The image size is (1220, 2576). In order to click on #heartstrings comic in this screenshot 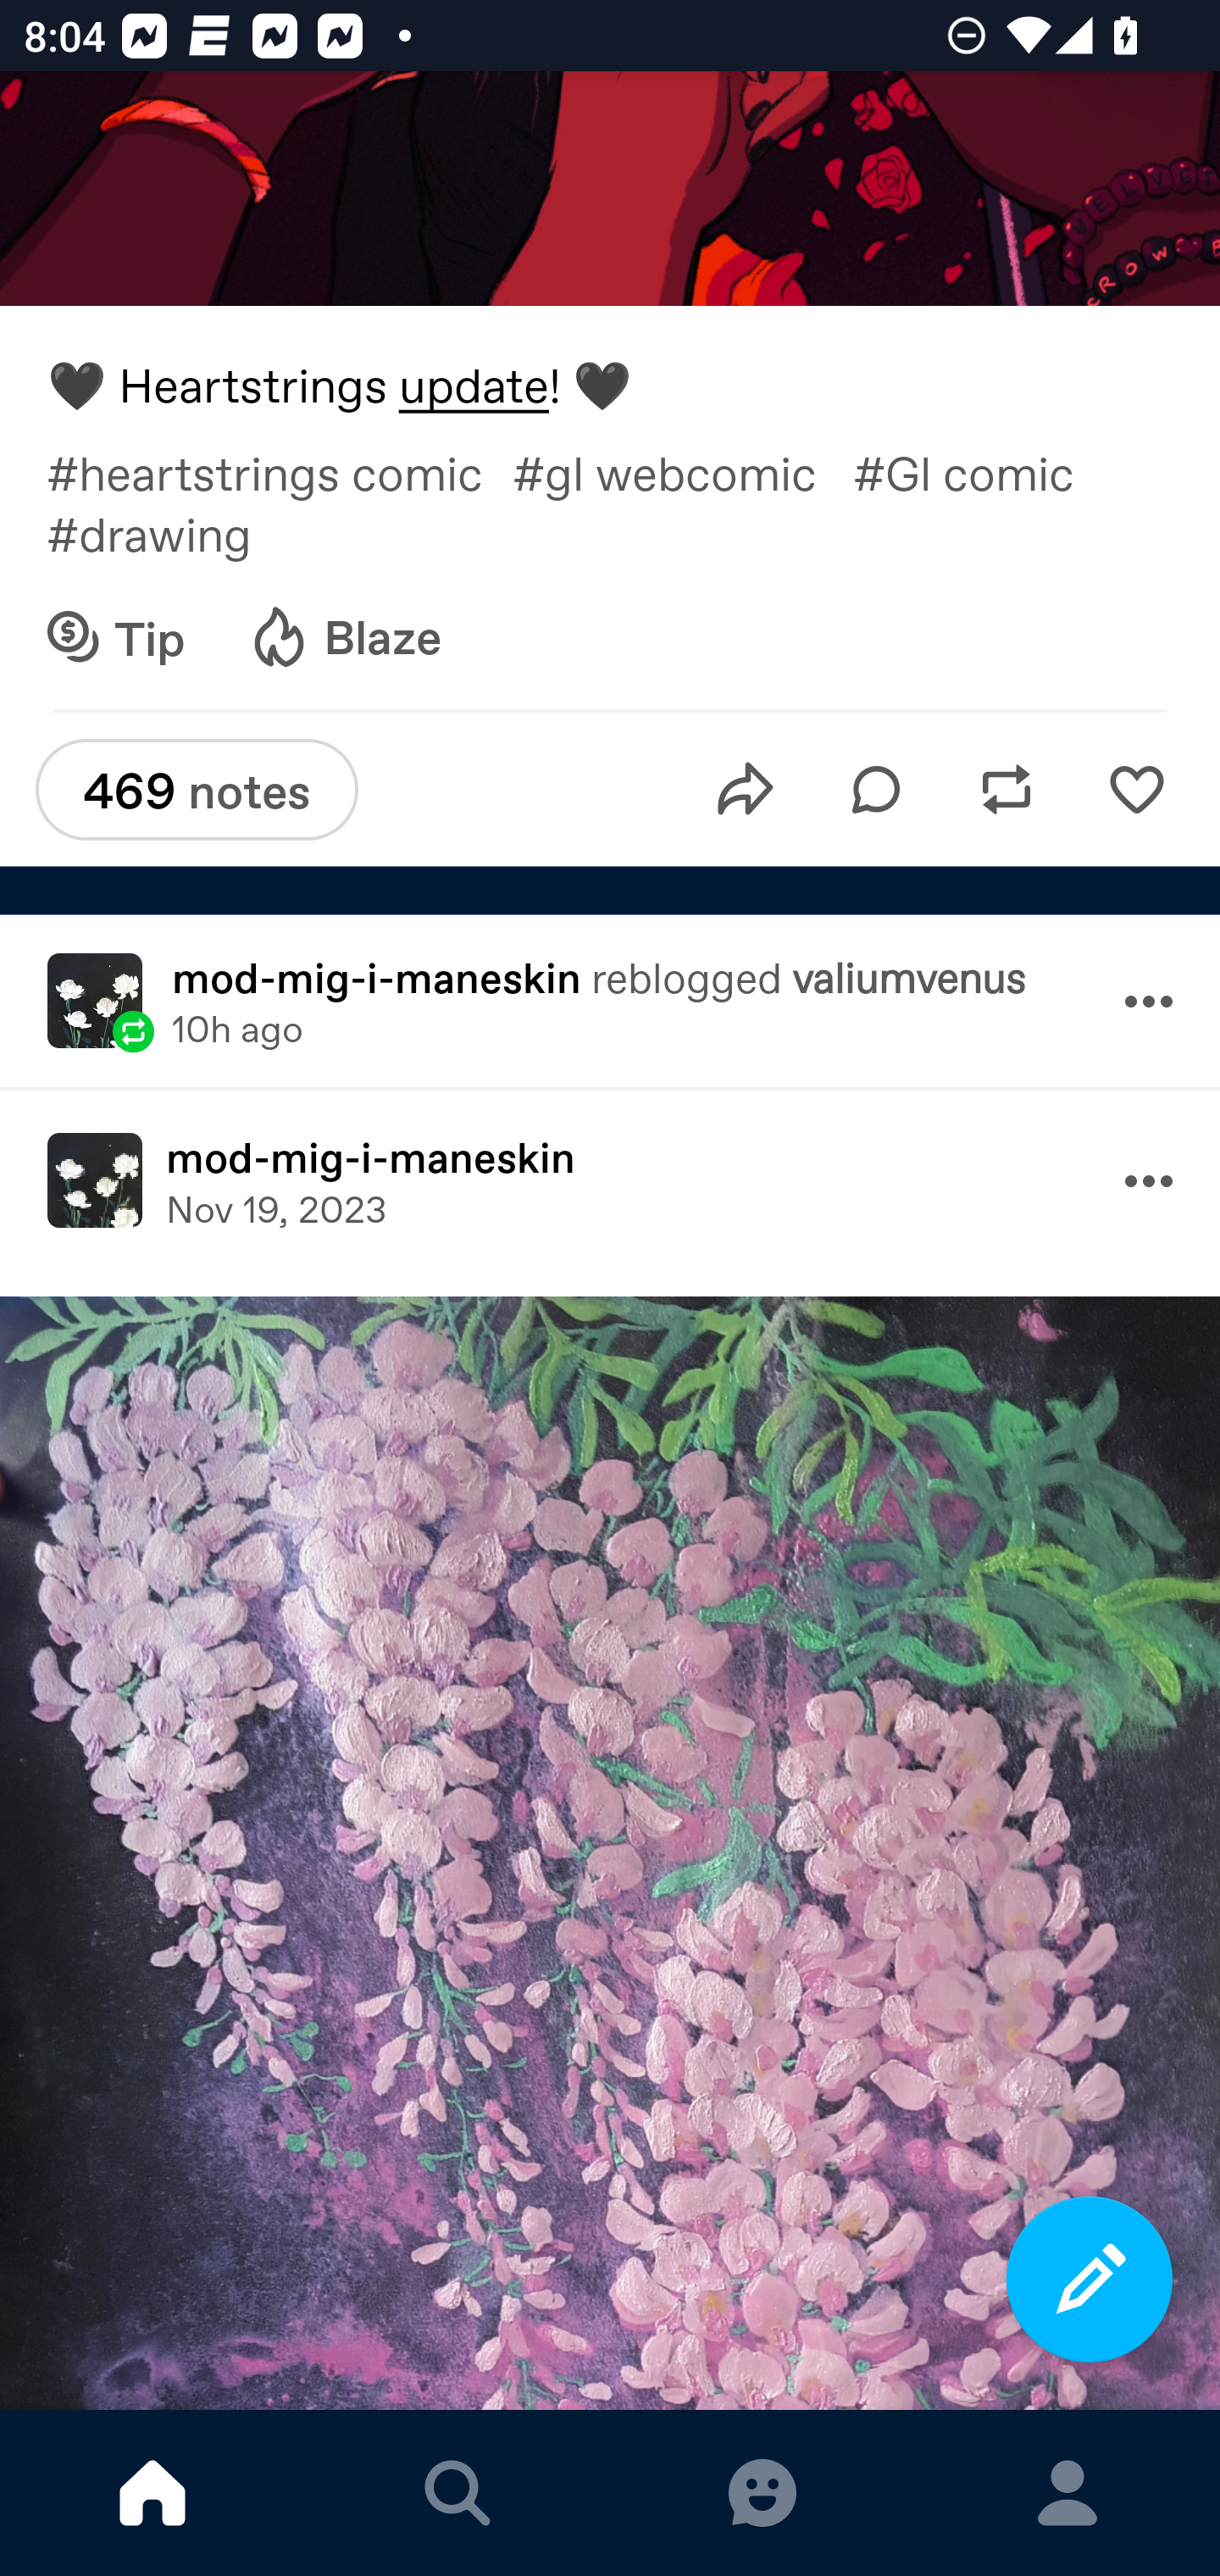, I will do `click(279, 471)`.